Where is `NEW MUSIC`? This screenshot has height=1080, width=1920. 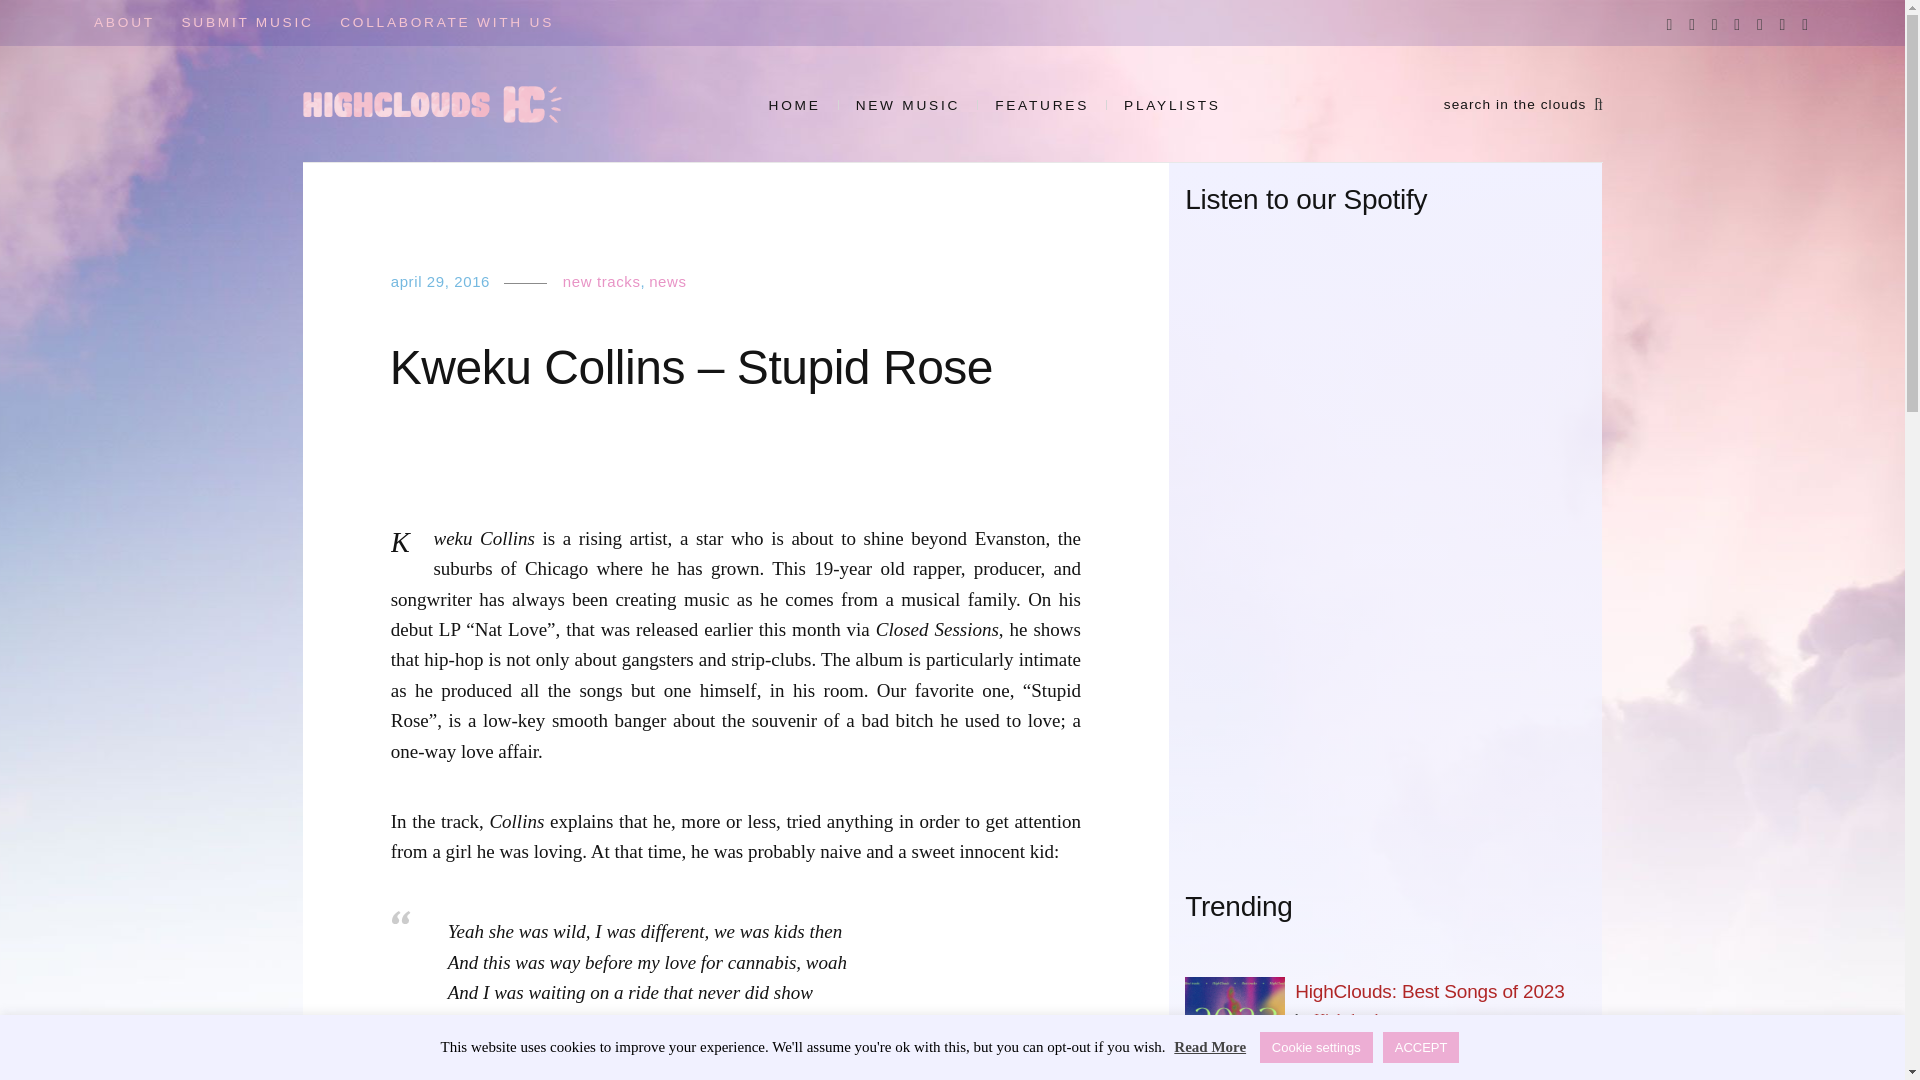 NEW MUSIC is located at coordinates (908, 105).